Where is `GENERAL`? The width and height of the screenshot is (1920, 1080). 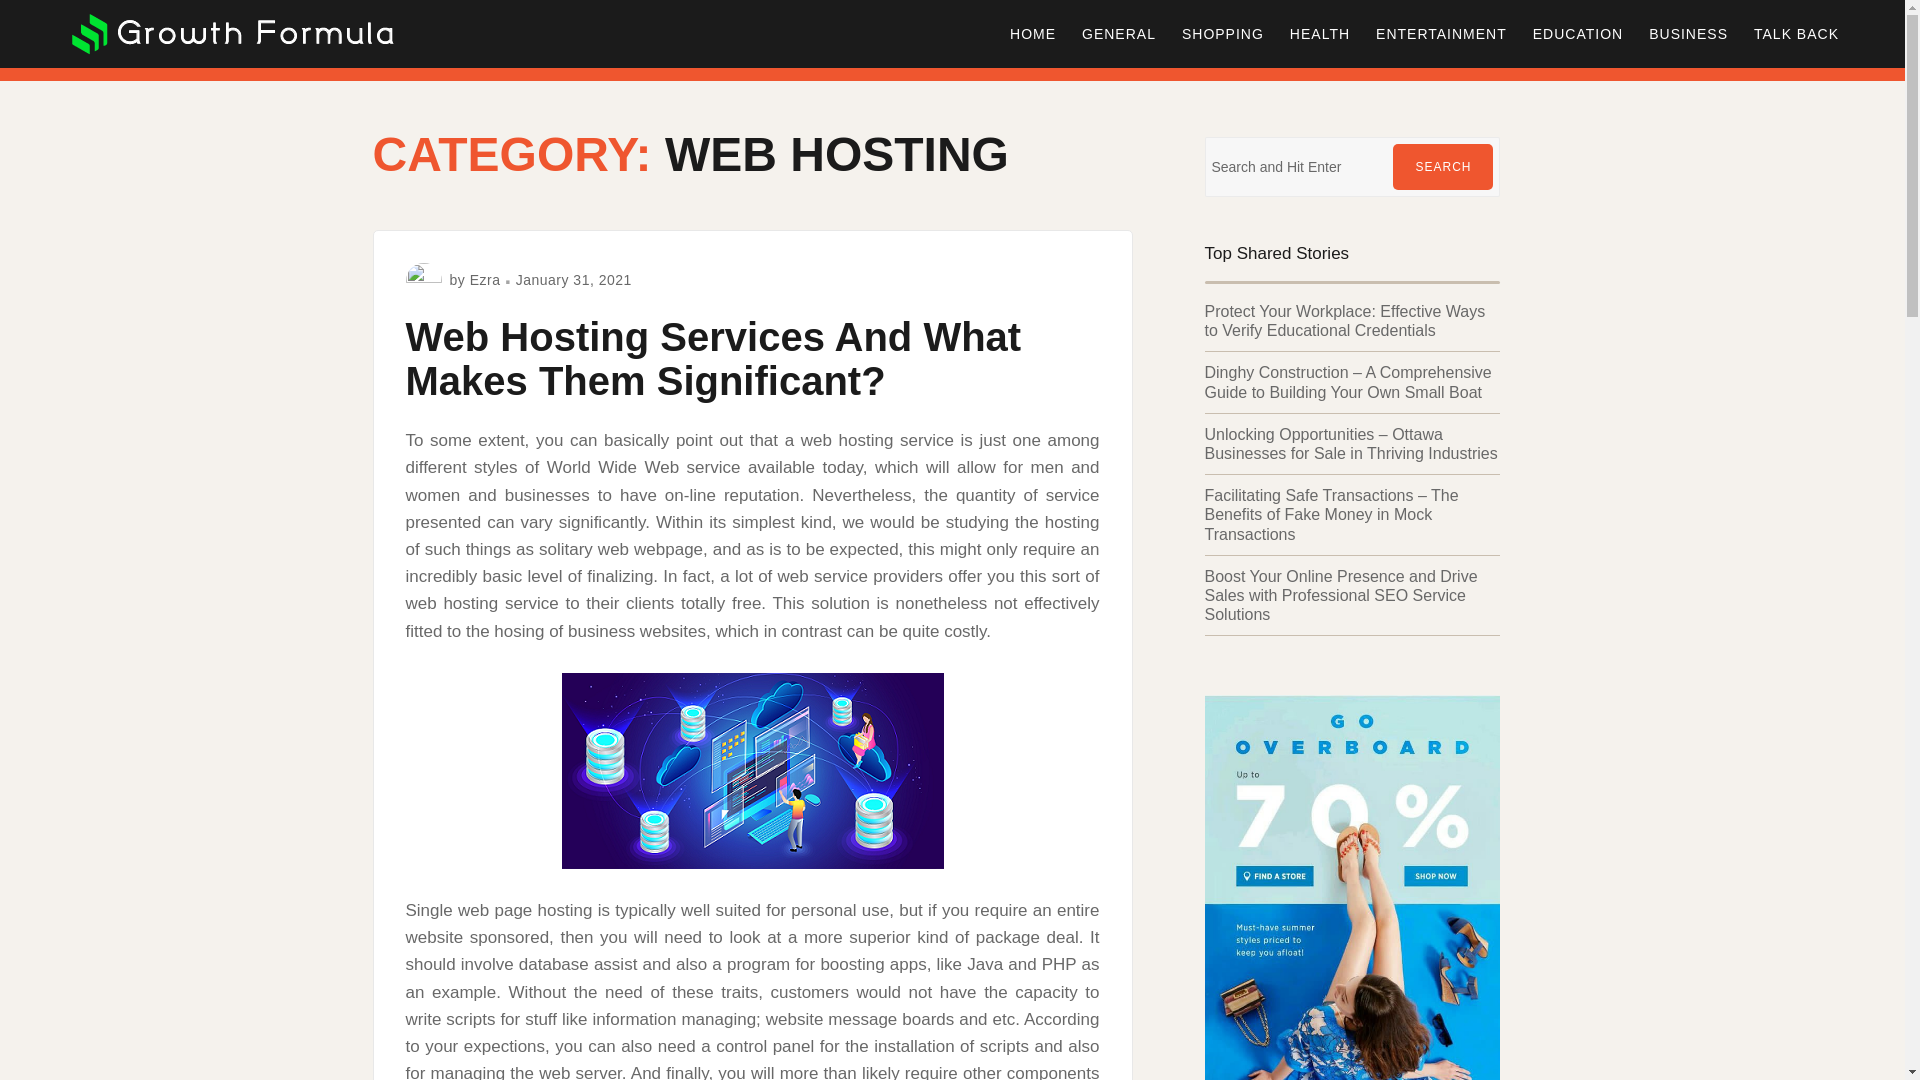 GENERAL is located at coordinates (1119, 34).